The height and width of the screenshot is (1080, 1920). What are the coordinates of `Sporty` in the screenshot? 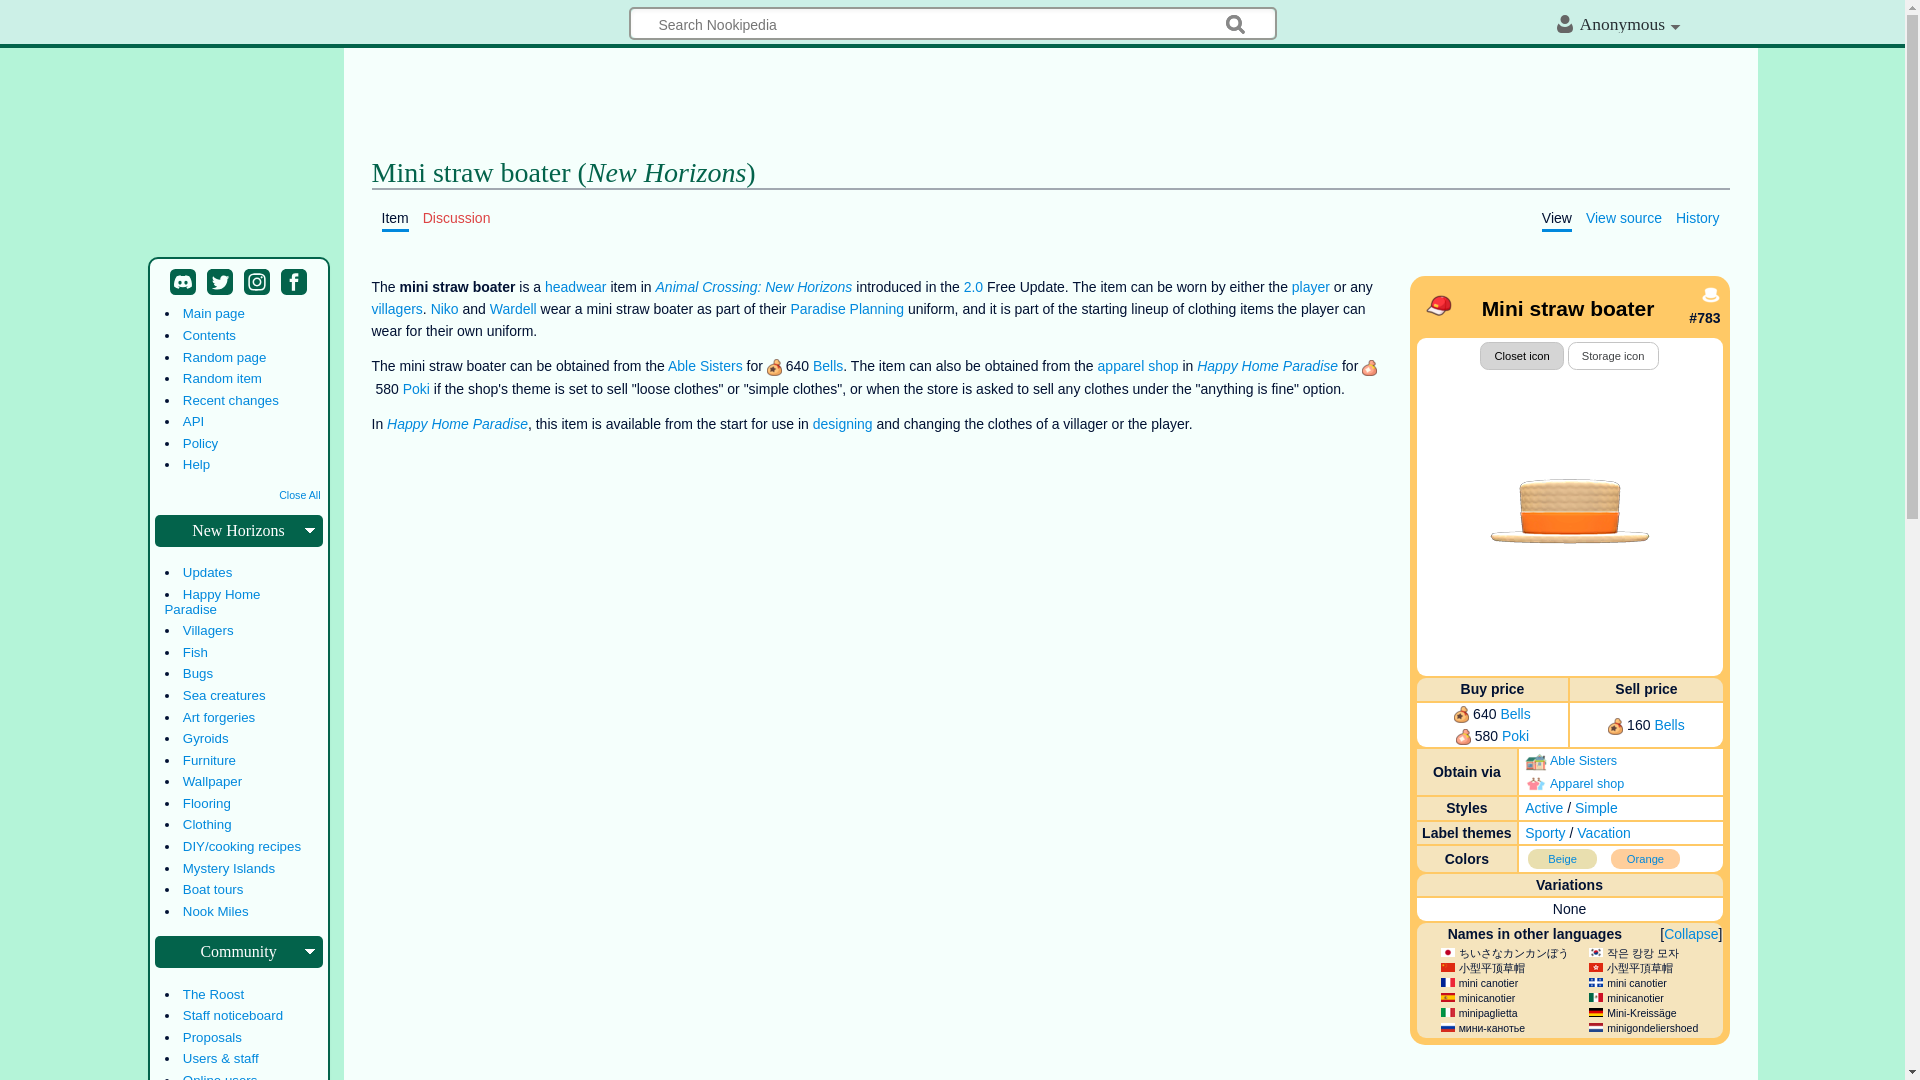 It's located at (1544, 833).